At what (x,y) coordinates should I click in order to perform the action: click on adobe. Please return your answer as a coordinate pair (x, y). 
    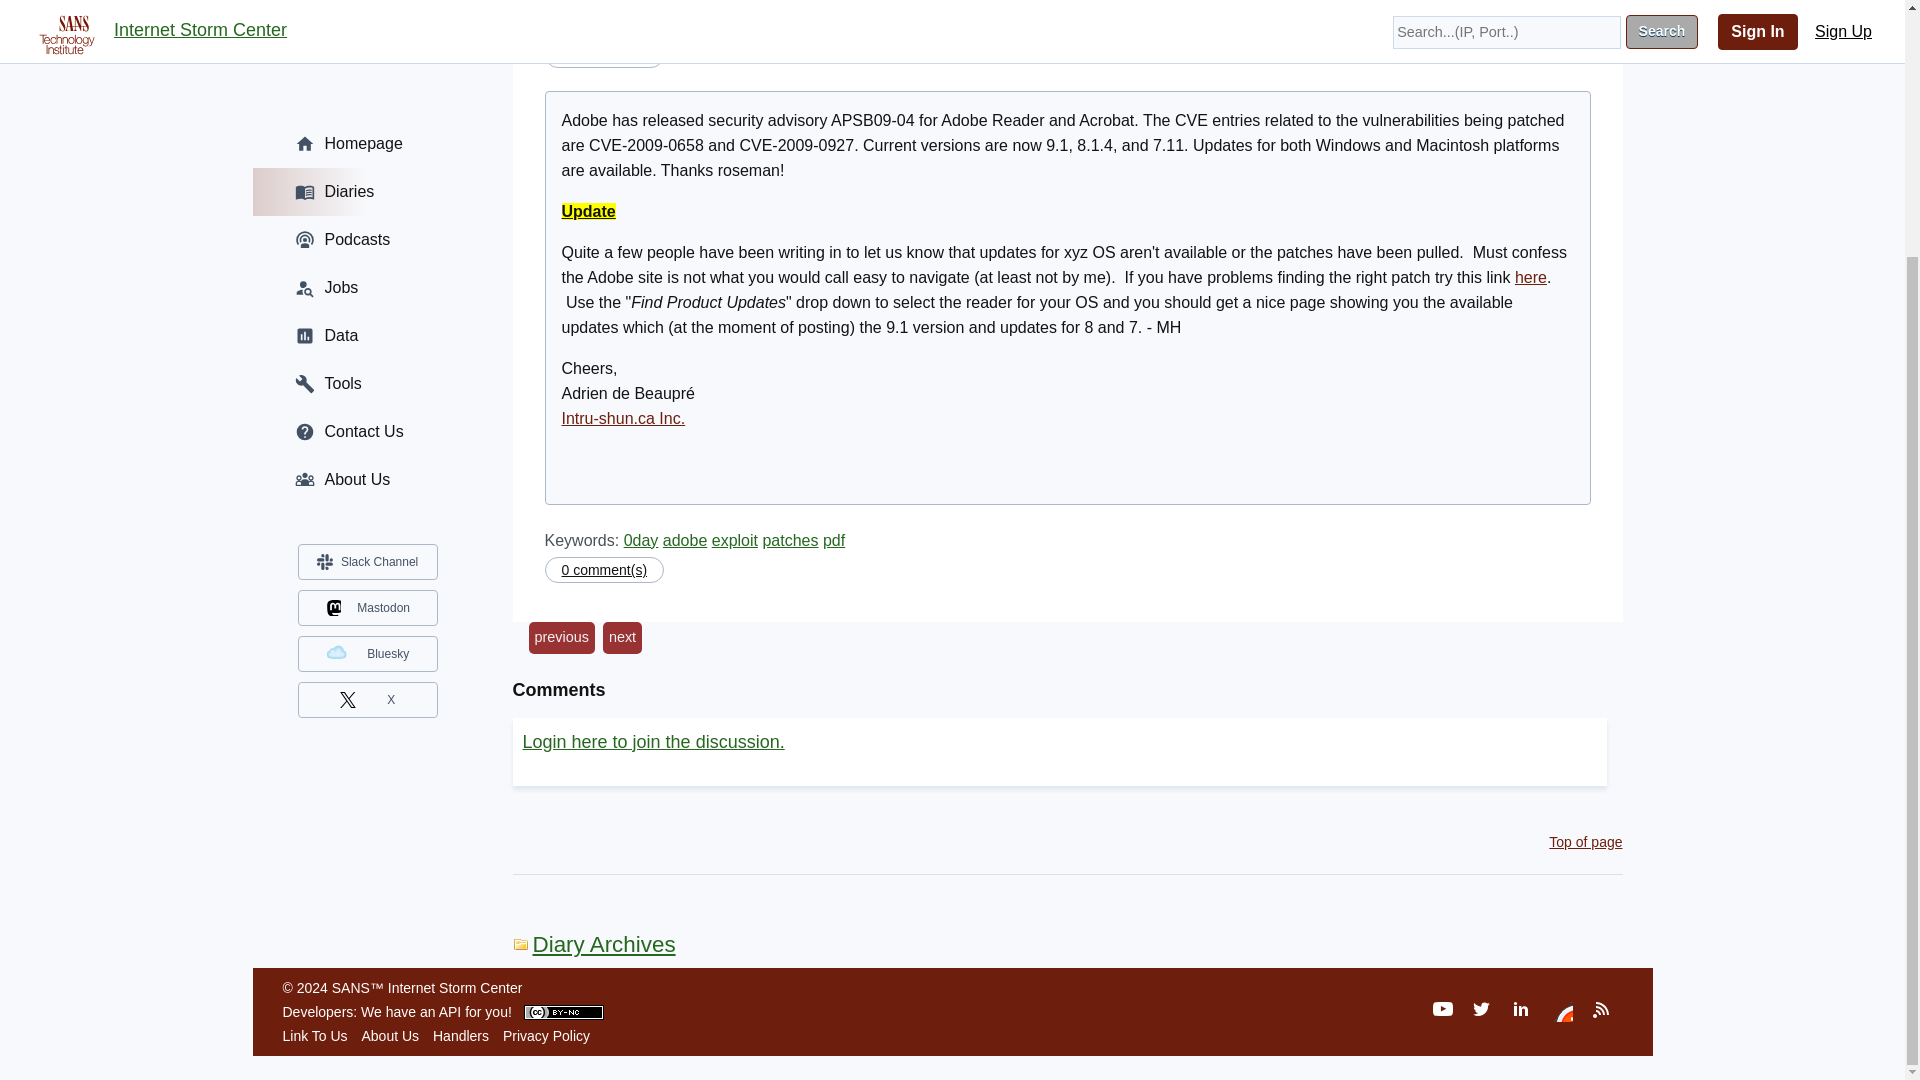
    Looking at the image, I should click on (685, 540).